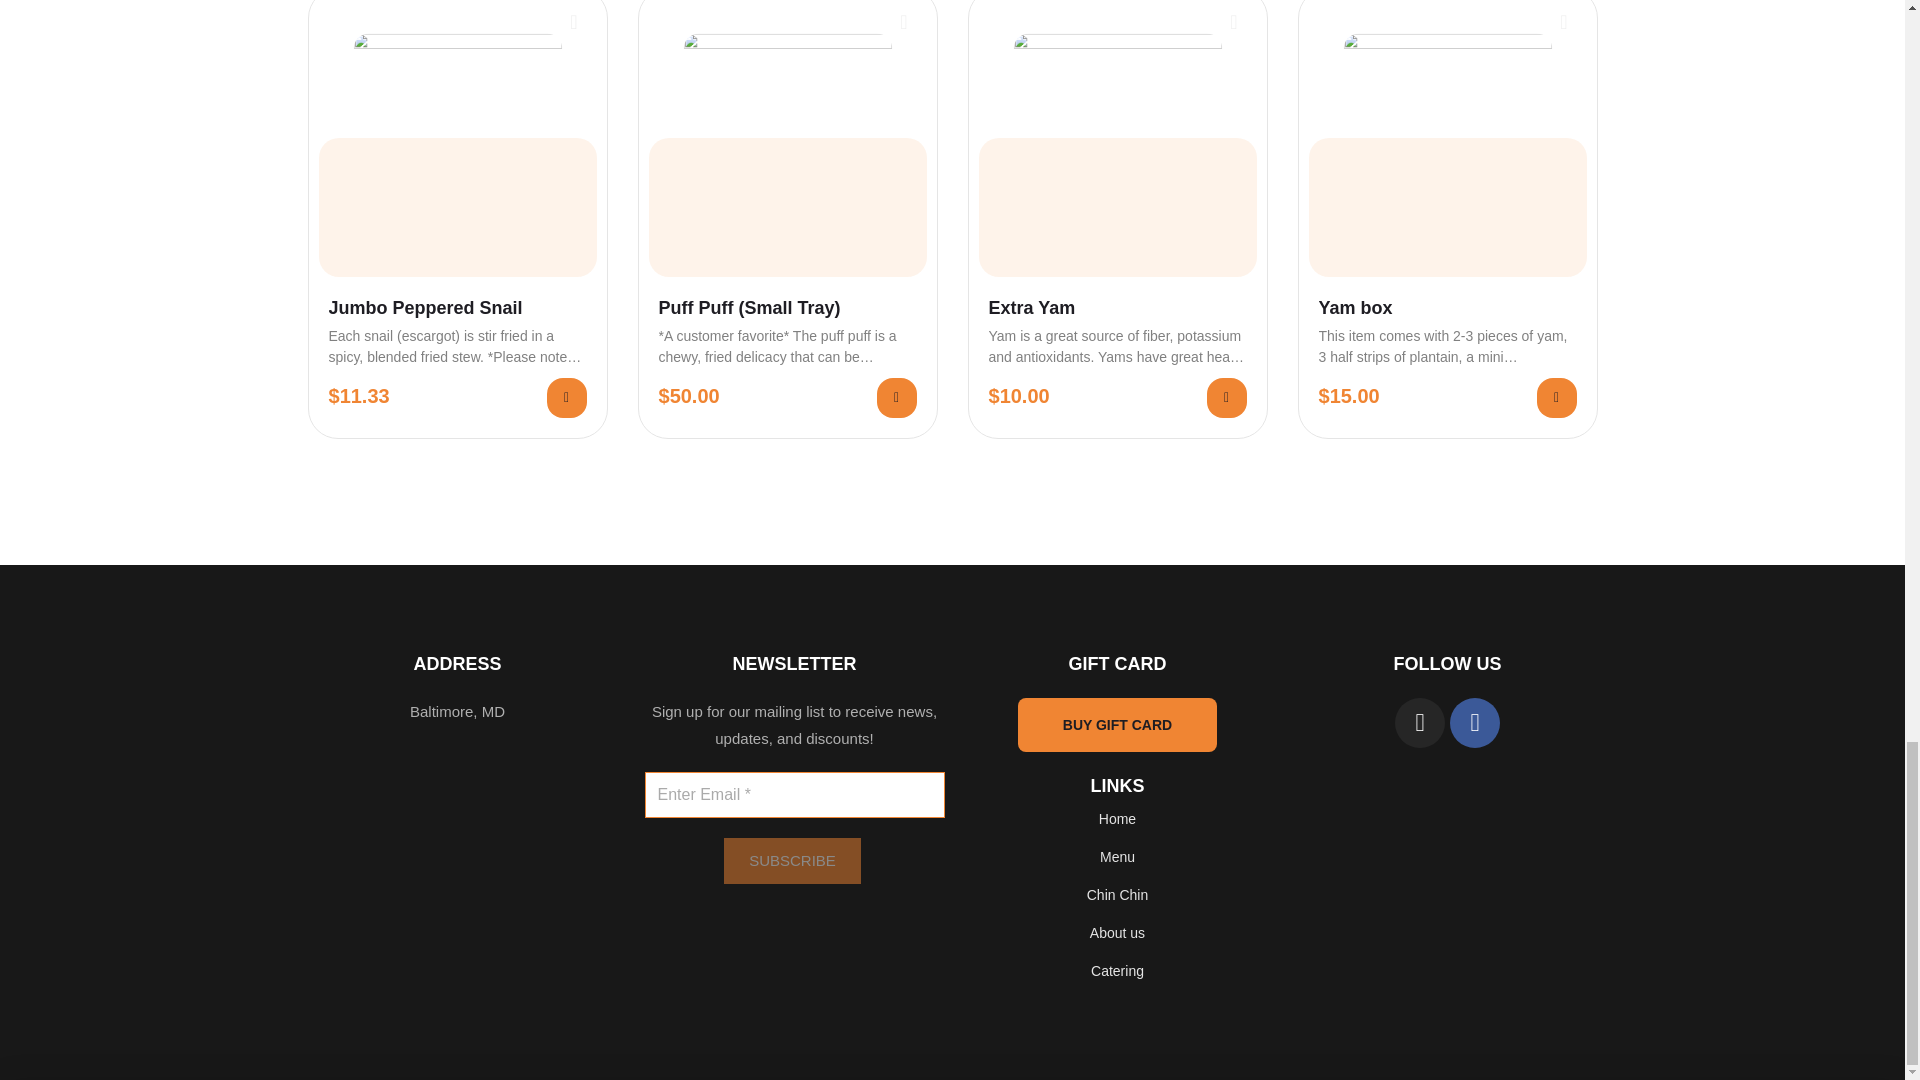  I want to click on Yam box, so click(1446, 308).